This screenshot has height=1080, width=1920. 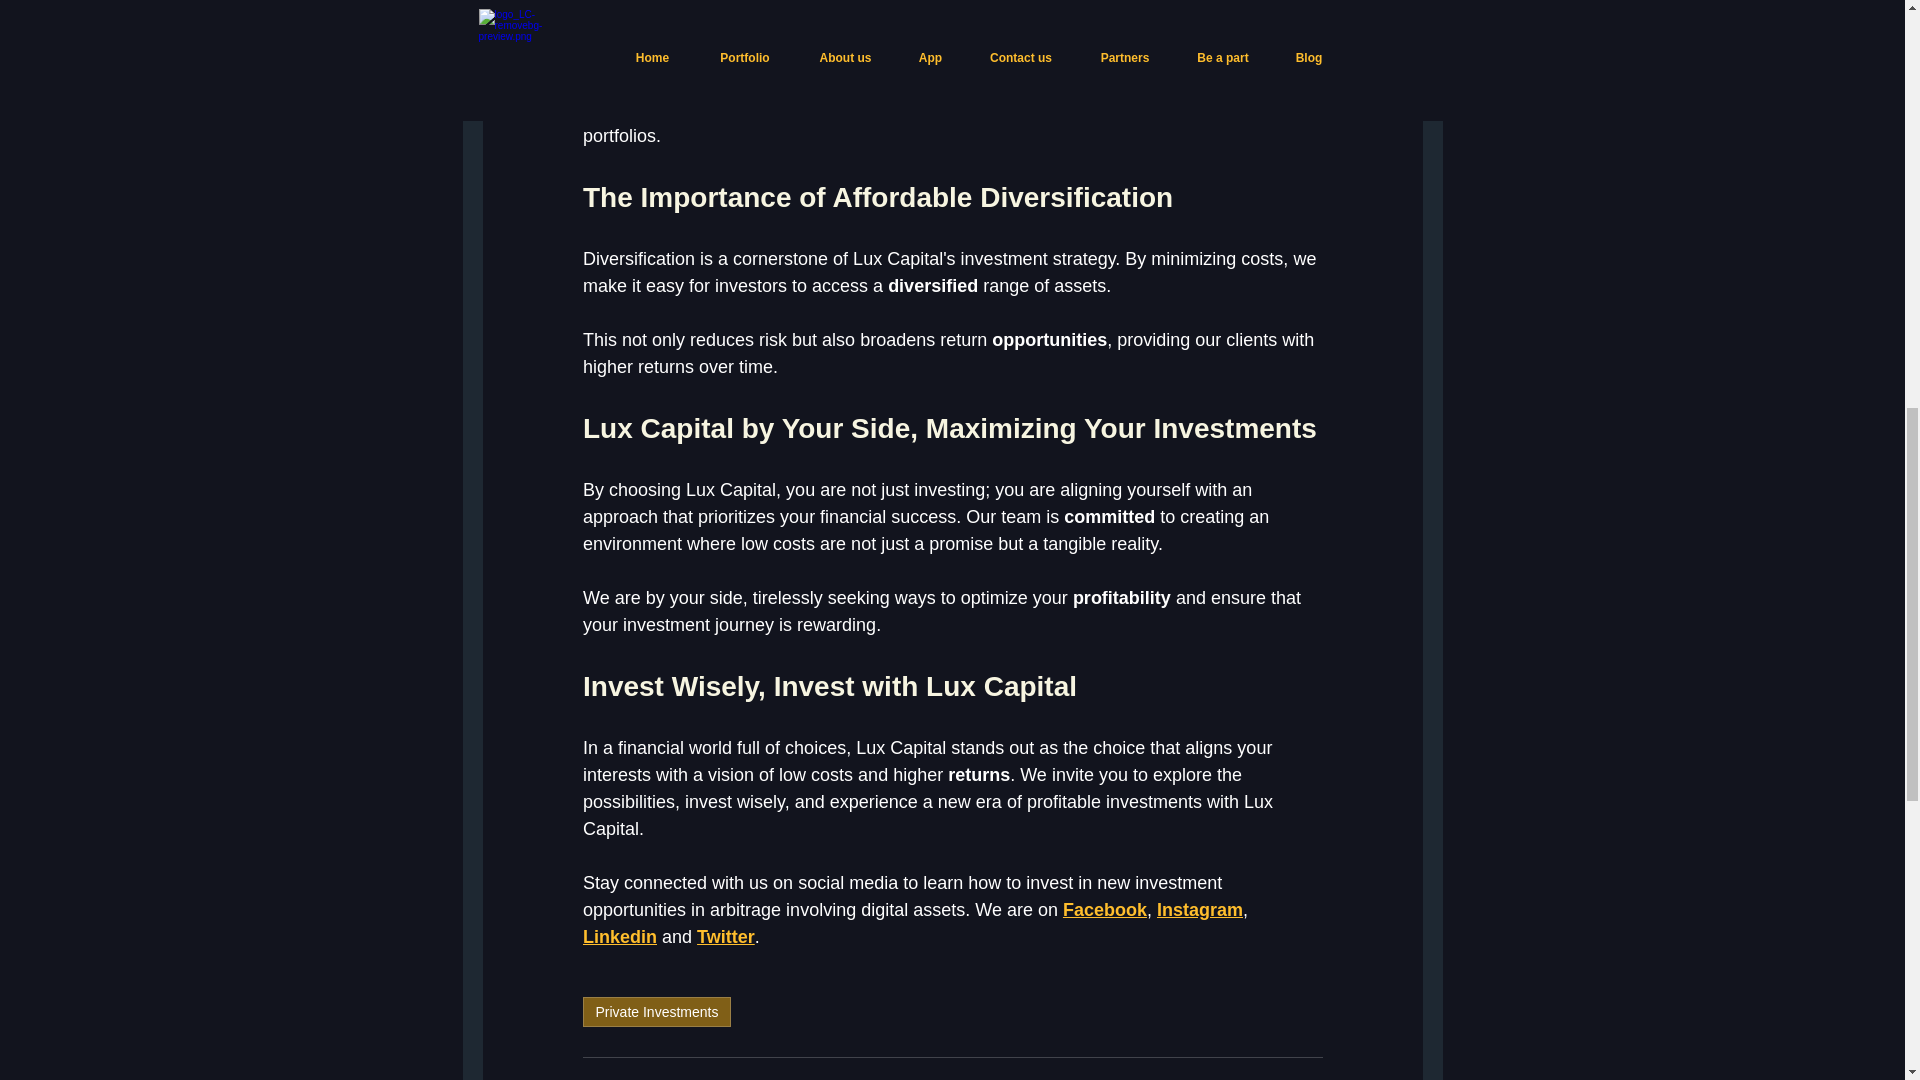 I want to click on Facebook, so click(x=1104, y=910).